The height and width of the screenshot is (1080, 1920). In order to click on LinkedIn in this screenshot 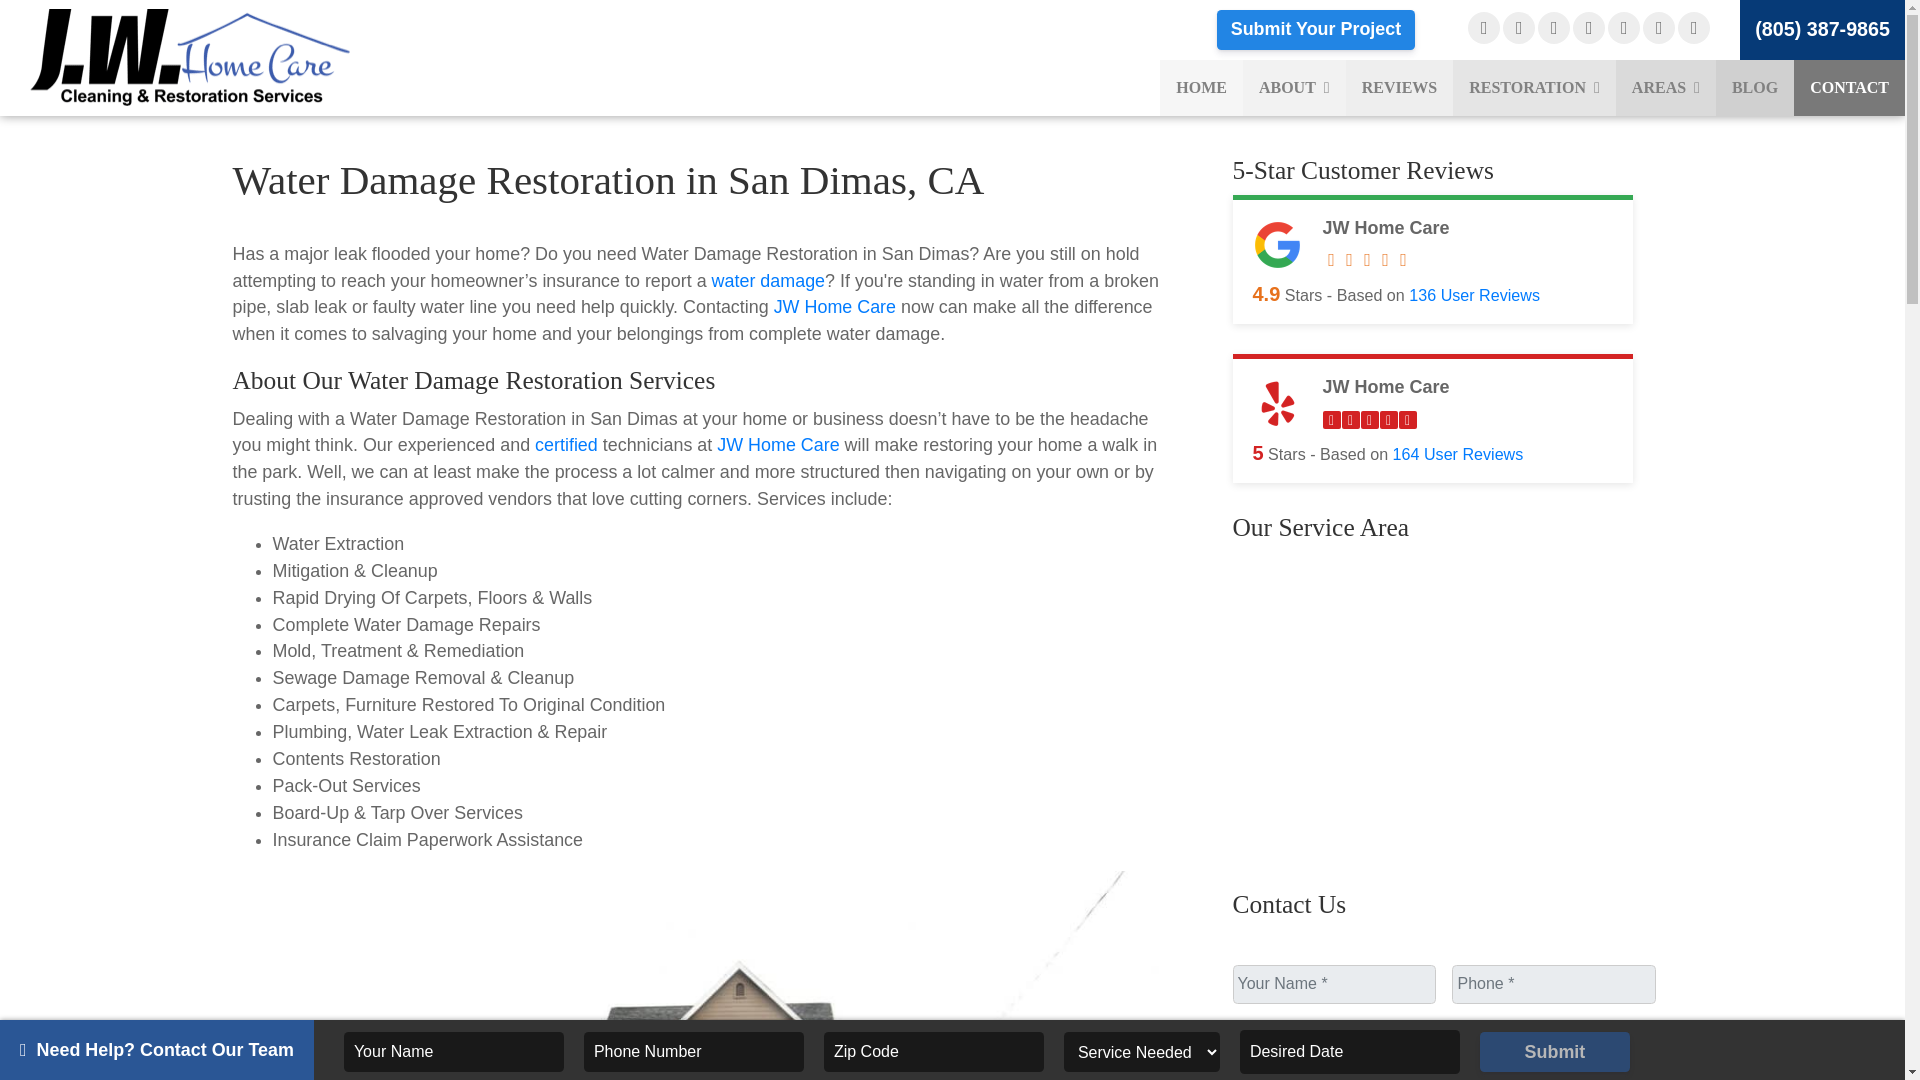, I will do `click(1658, 28)`.